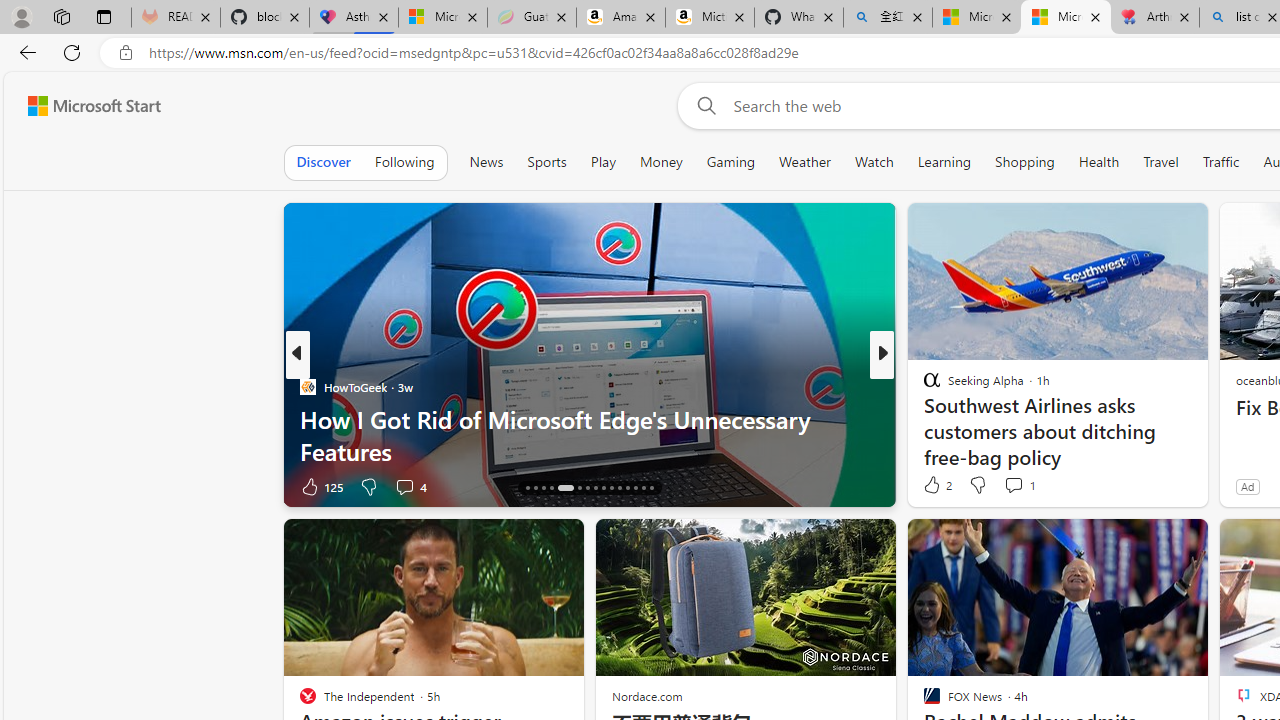  I want to click on AutomationID: tab-21, so click(578, 488).